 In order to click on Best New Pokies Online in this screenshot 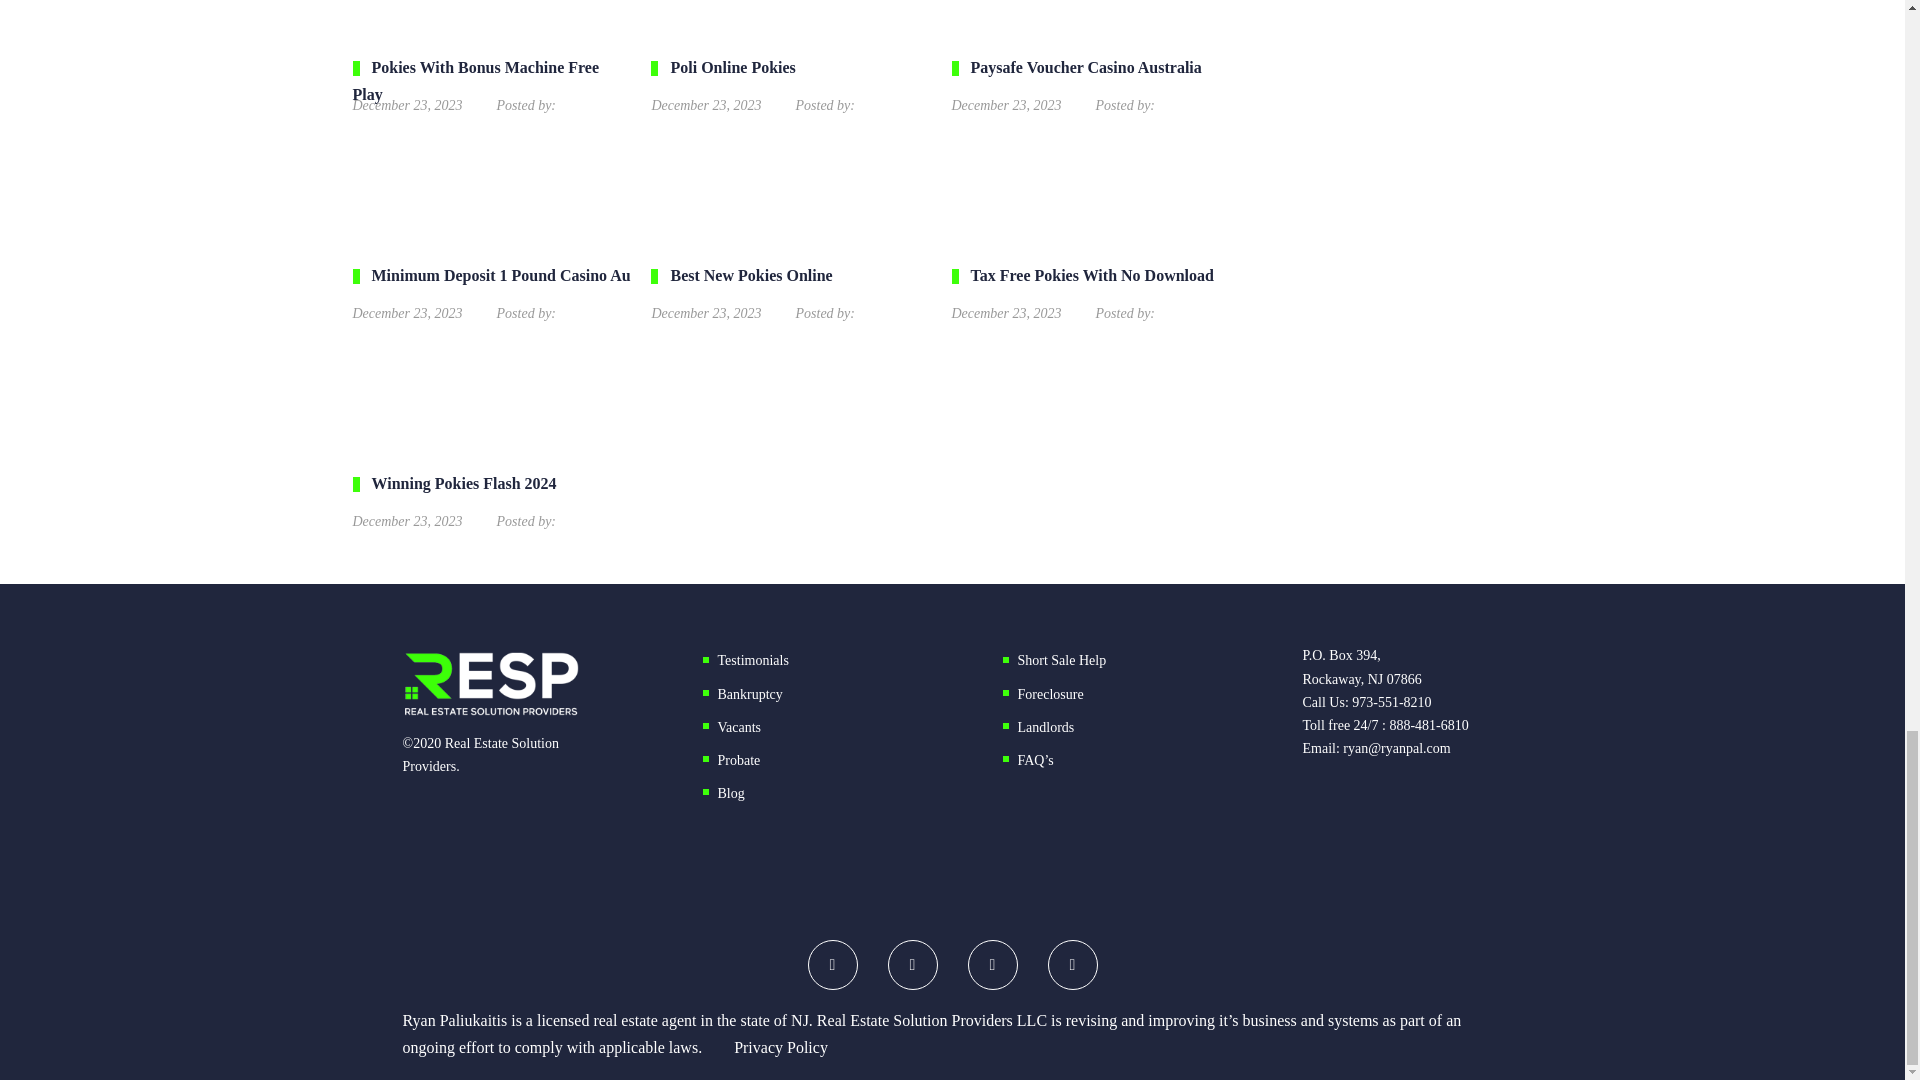, I will do `click(790, 291)`.